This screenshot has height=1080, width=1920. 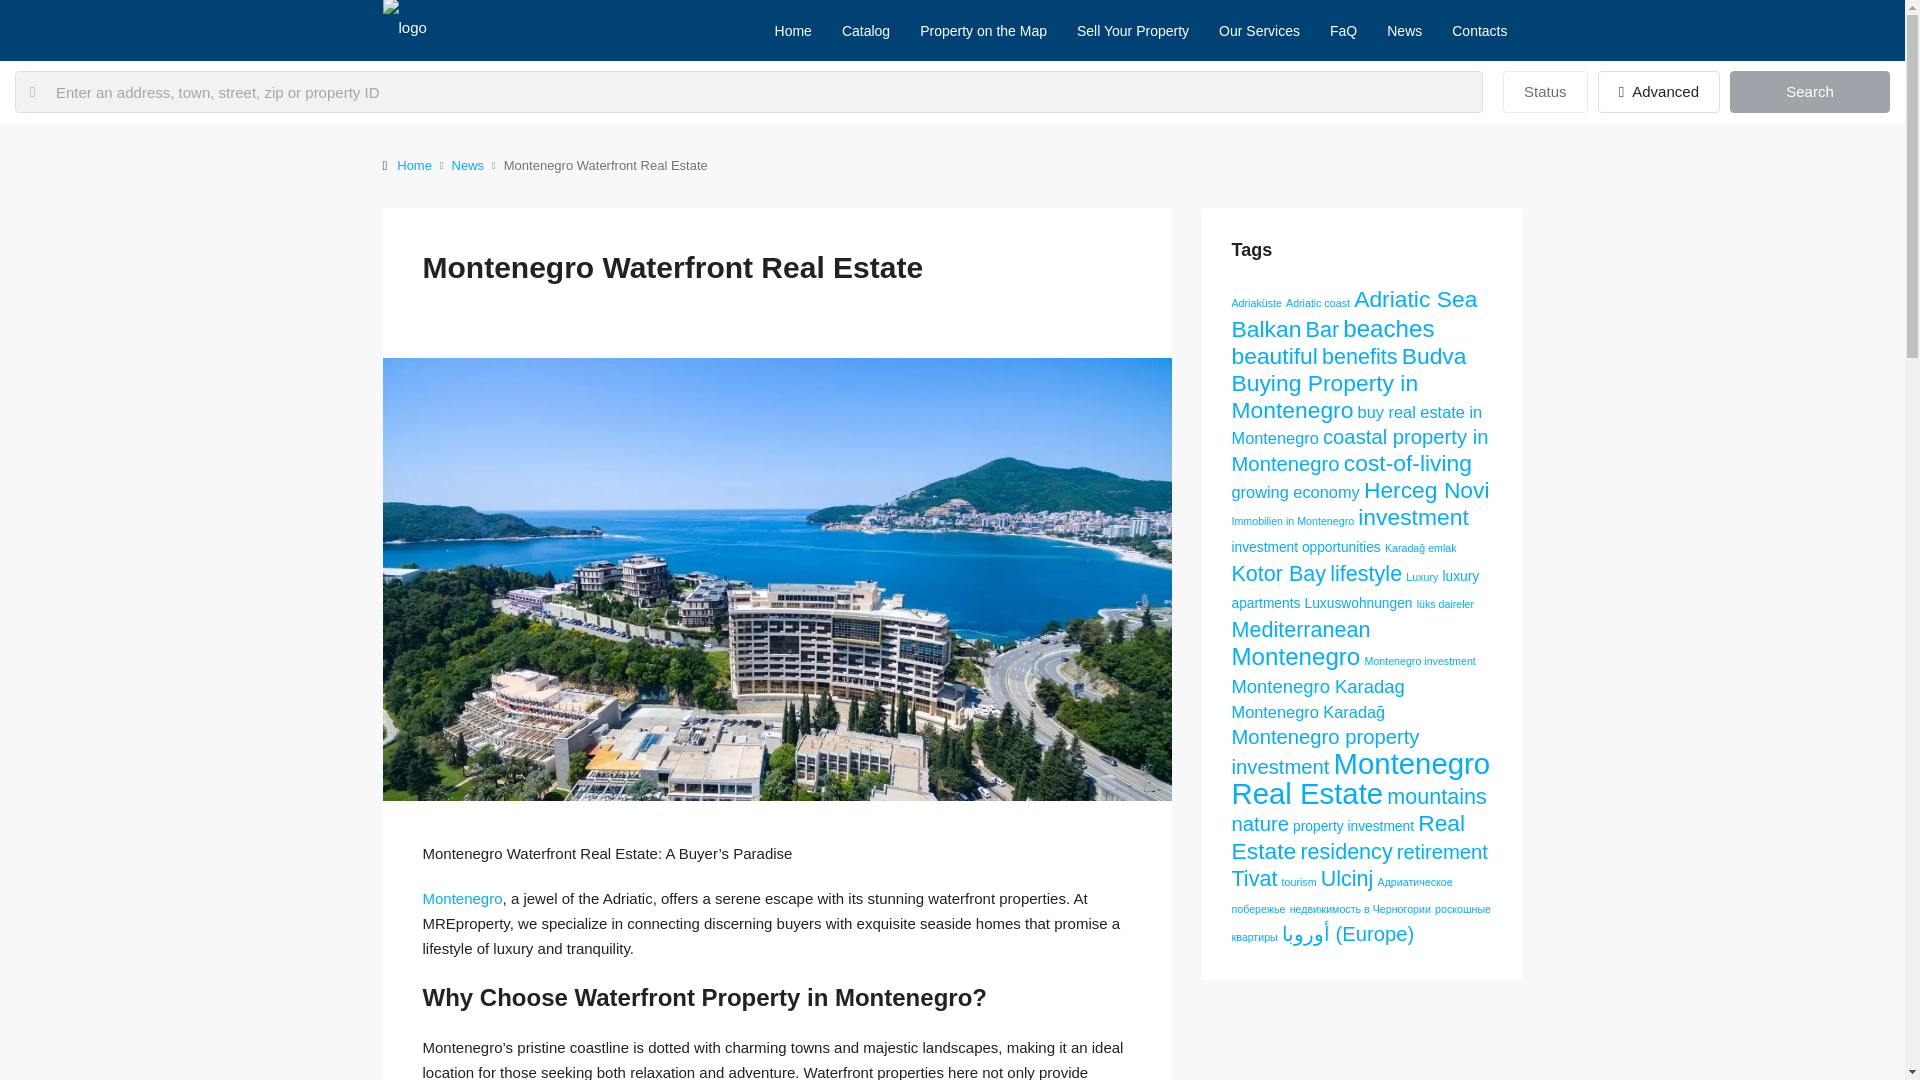 I want to click on Search, so click(x=1809, y=92).